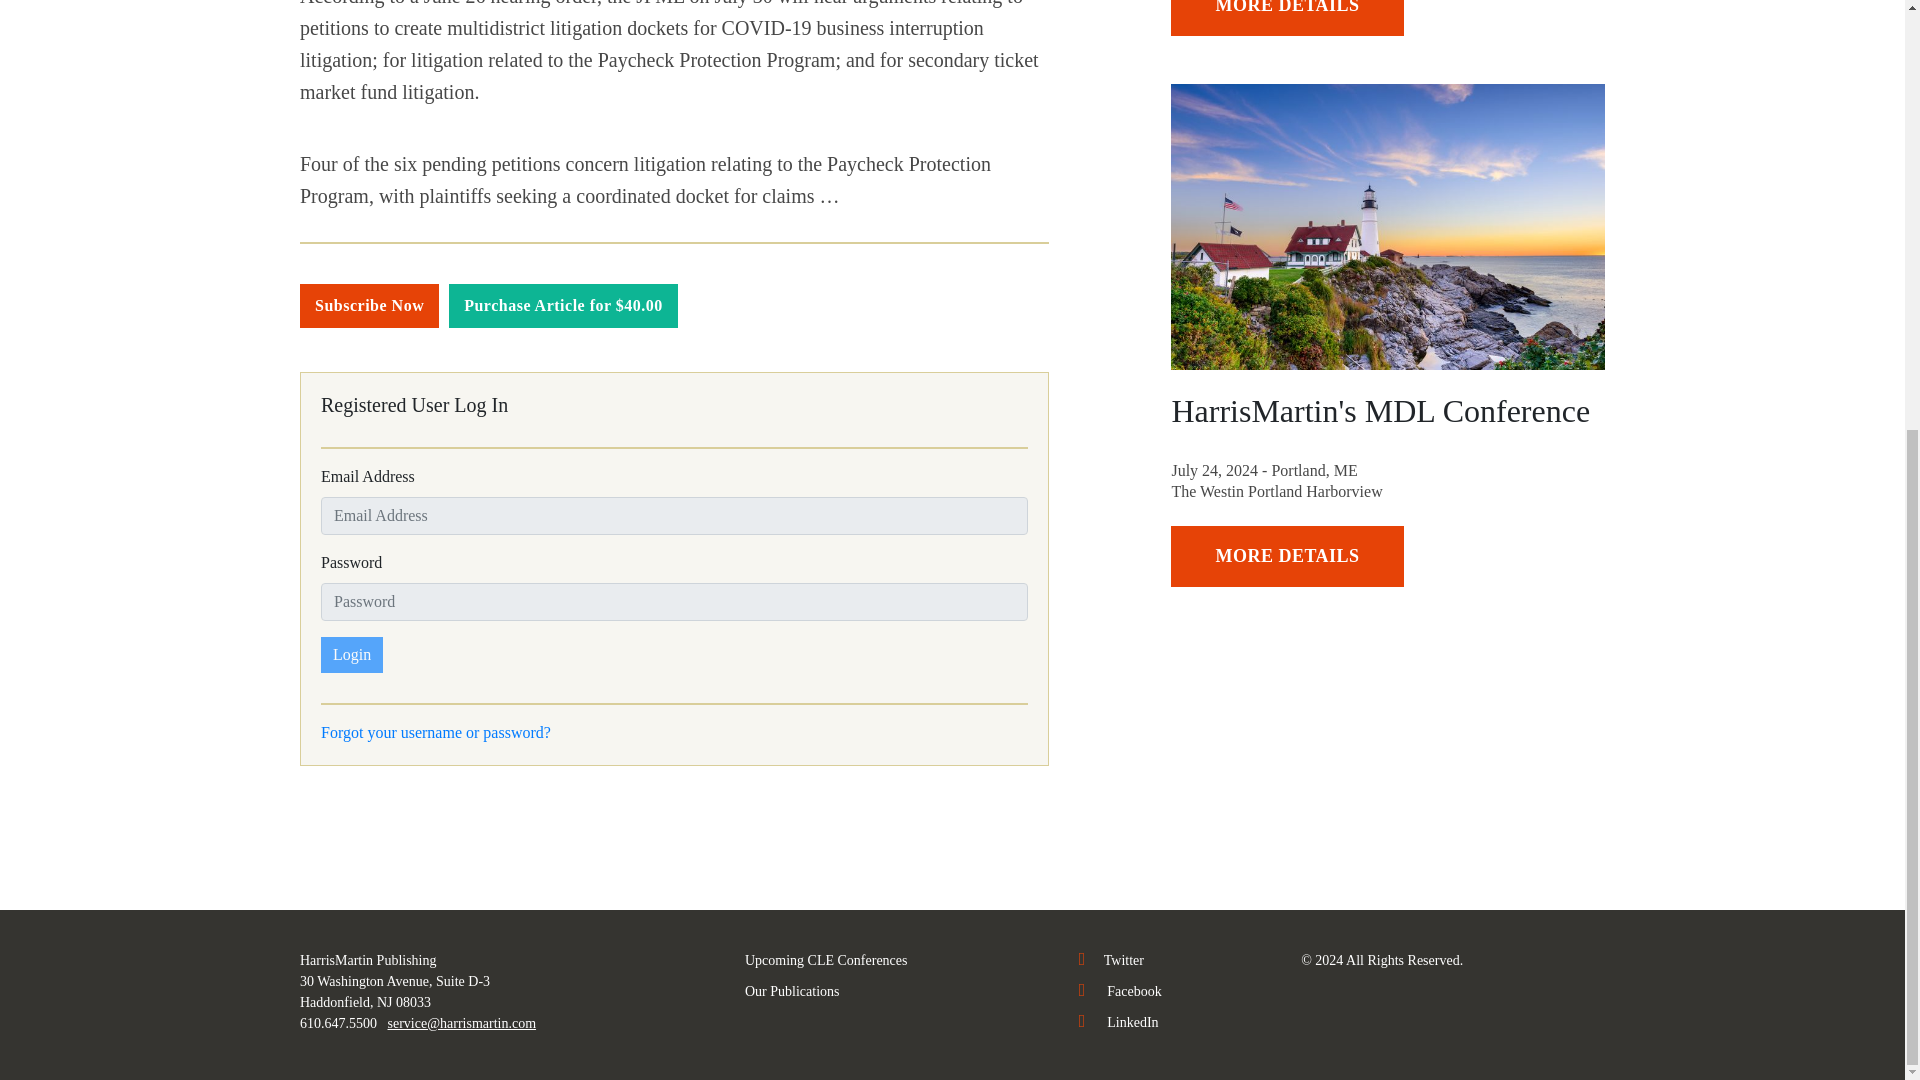 This screenshot has width=1920, height=1080. What do you see at coordinates (369, 306) in the screenshot?
I see `Subscribe Now` at bounding box center [369, 306].